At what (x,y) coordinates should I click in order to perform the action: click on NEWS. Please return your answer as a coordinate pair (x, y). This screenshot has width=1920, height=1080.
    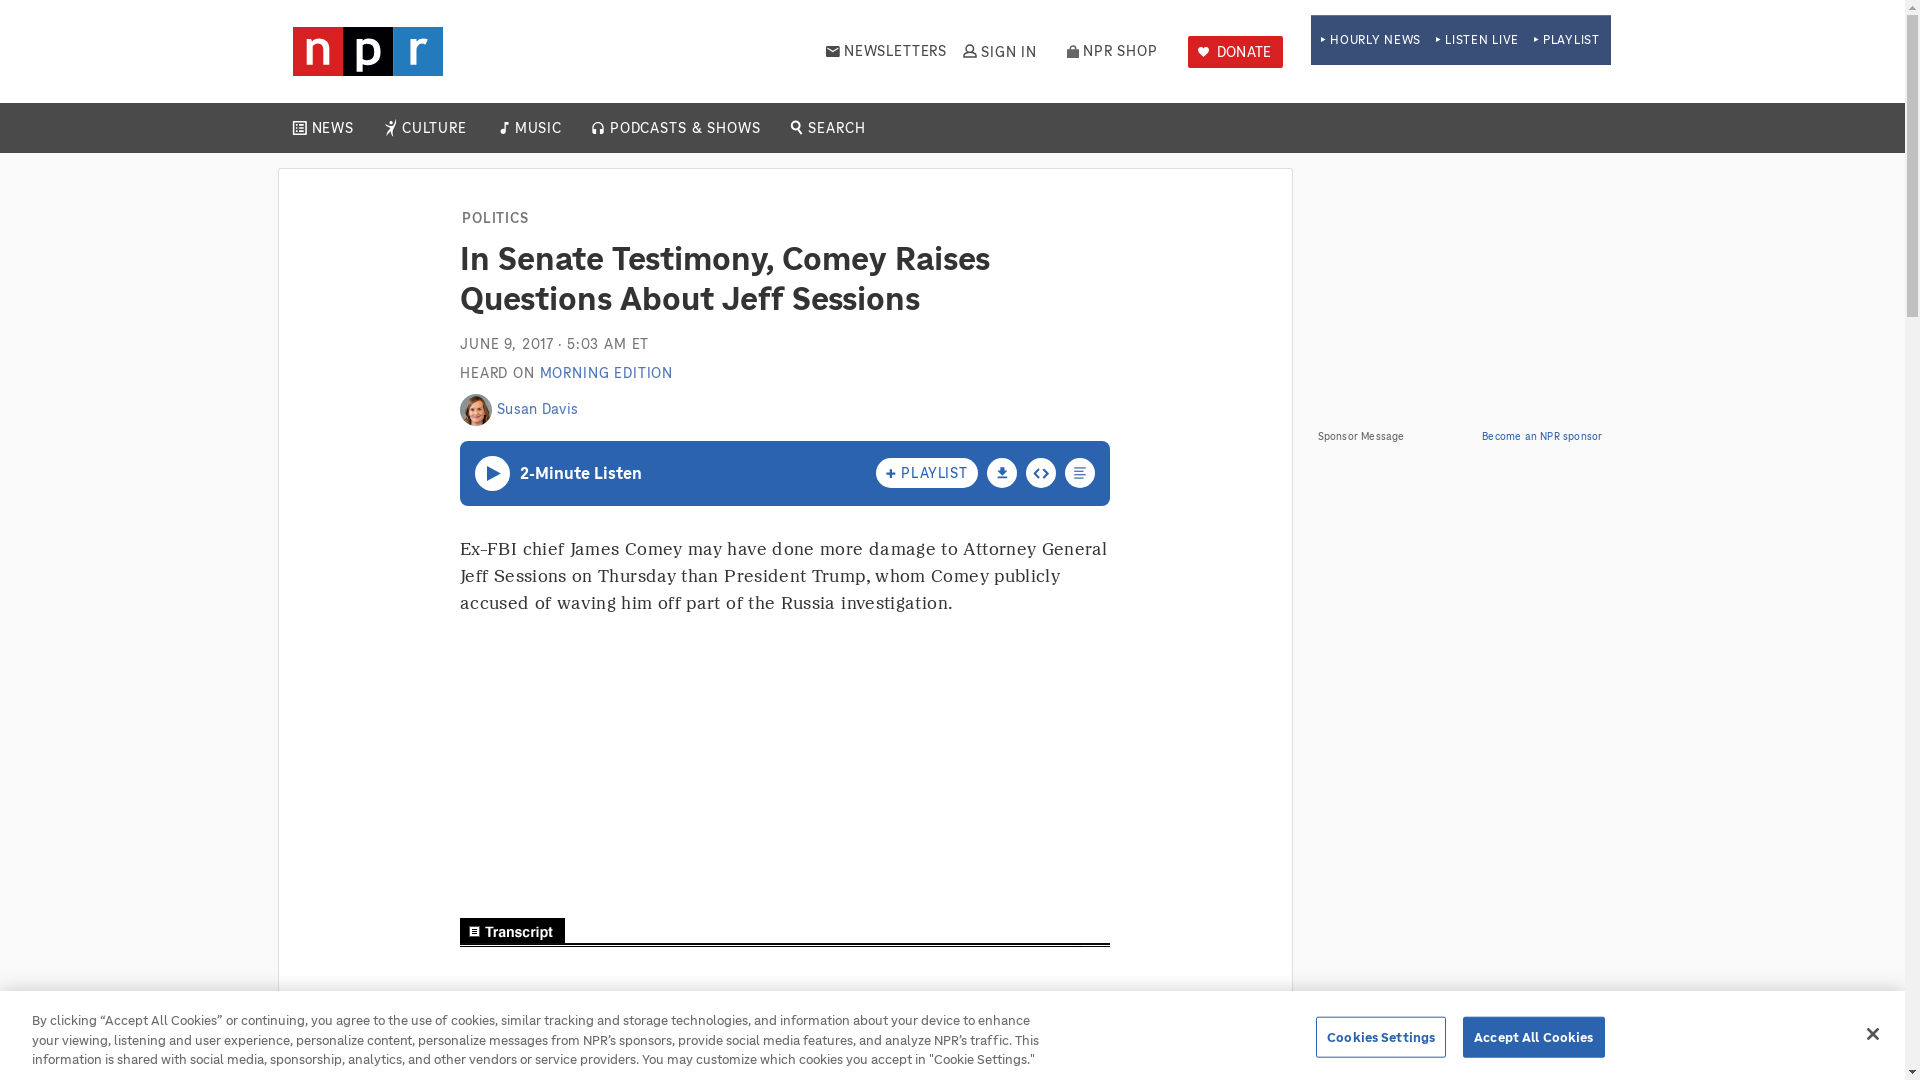
    Looking at the image, I should click on (332, 128).